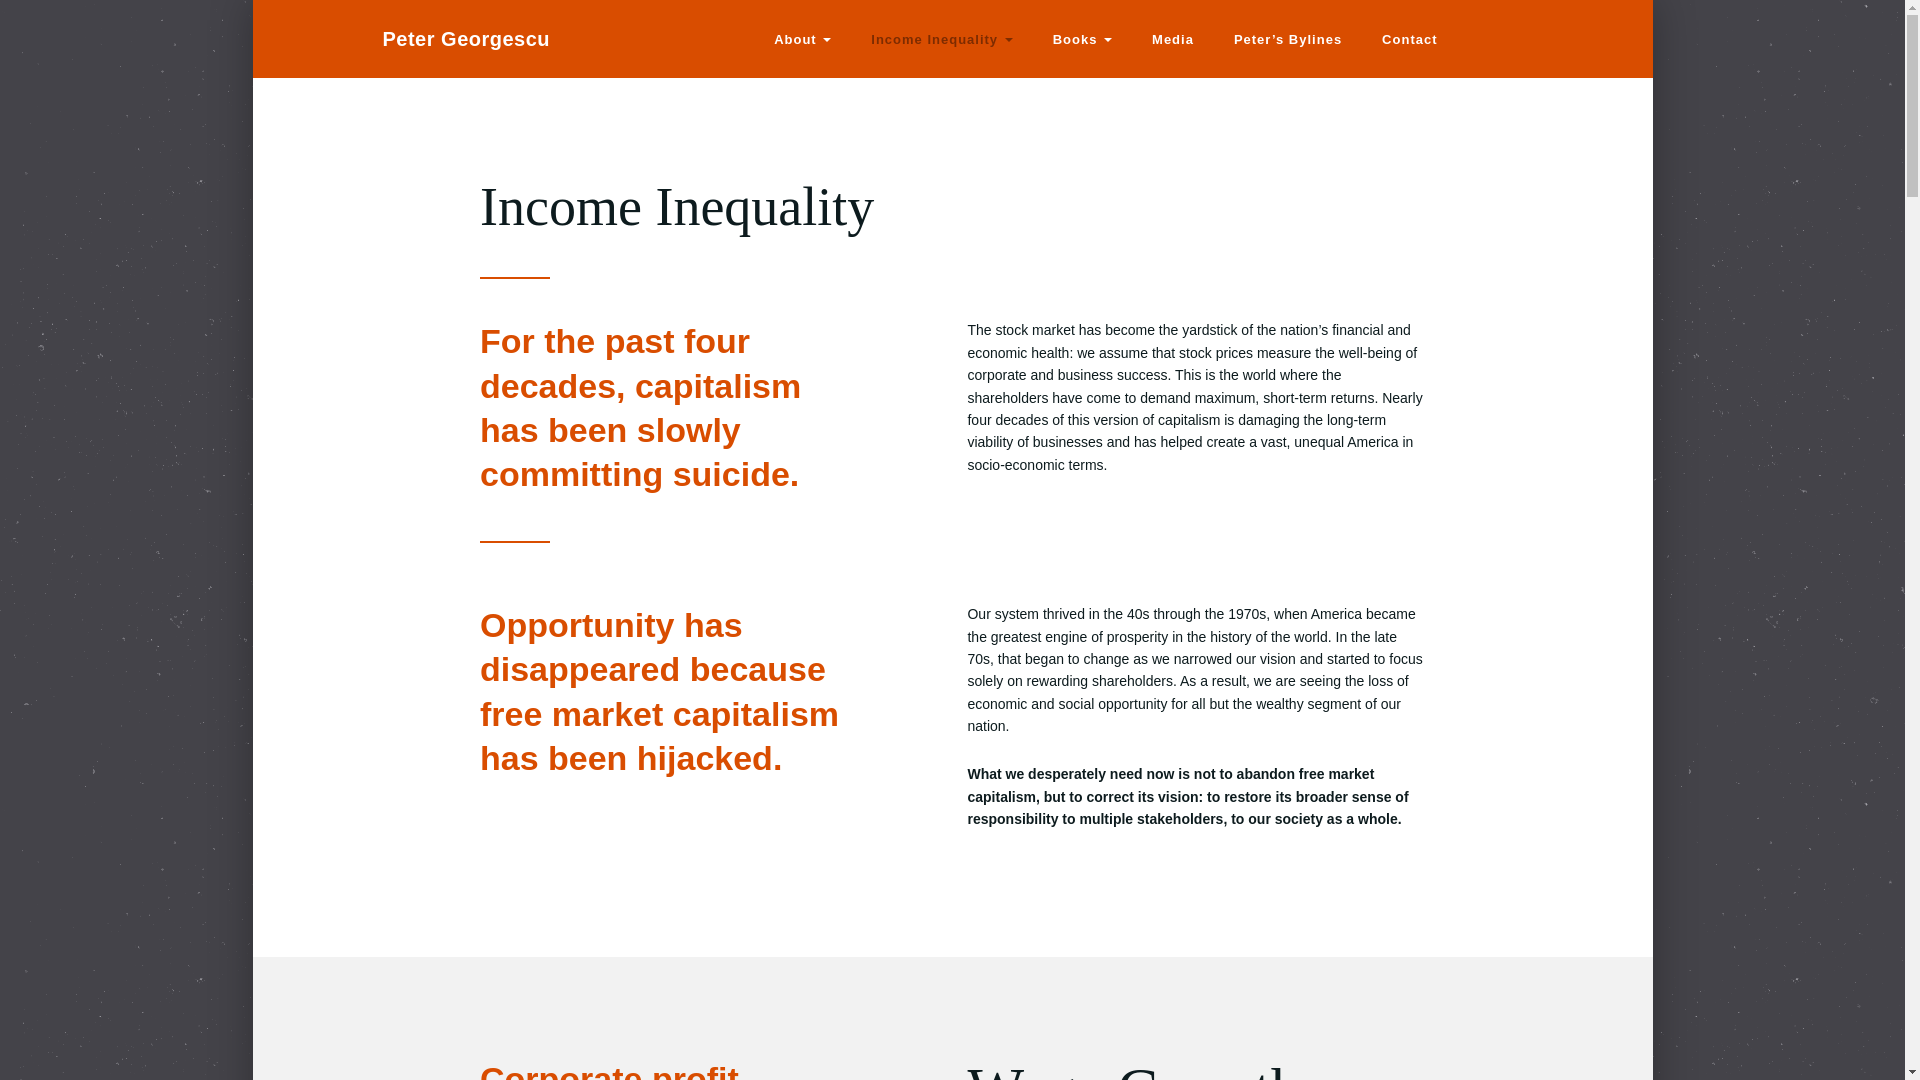  Describe the element at coordinates (941, 38) in the screenshot. I see `Income Inequality` at that location.